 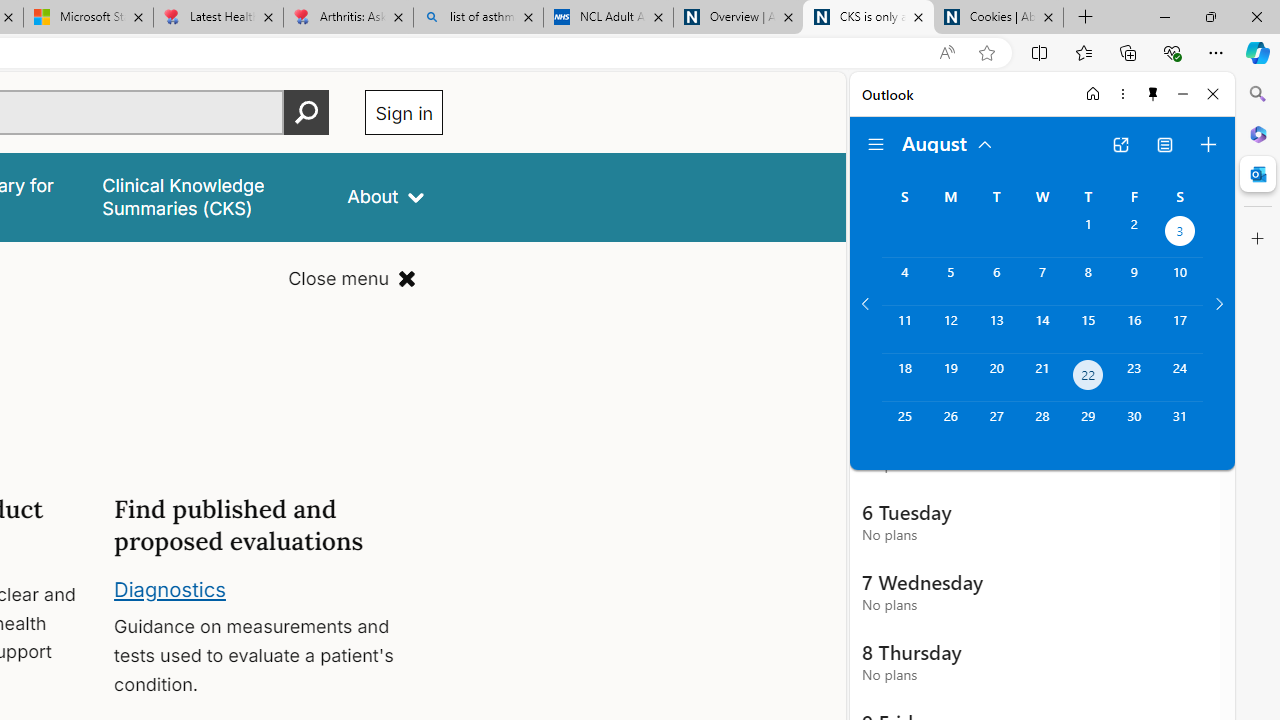 I want to click on Tuesday, August 13, 2024. , so click(x=996, y=329).